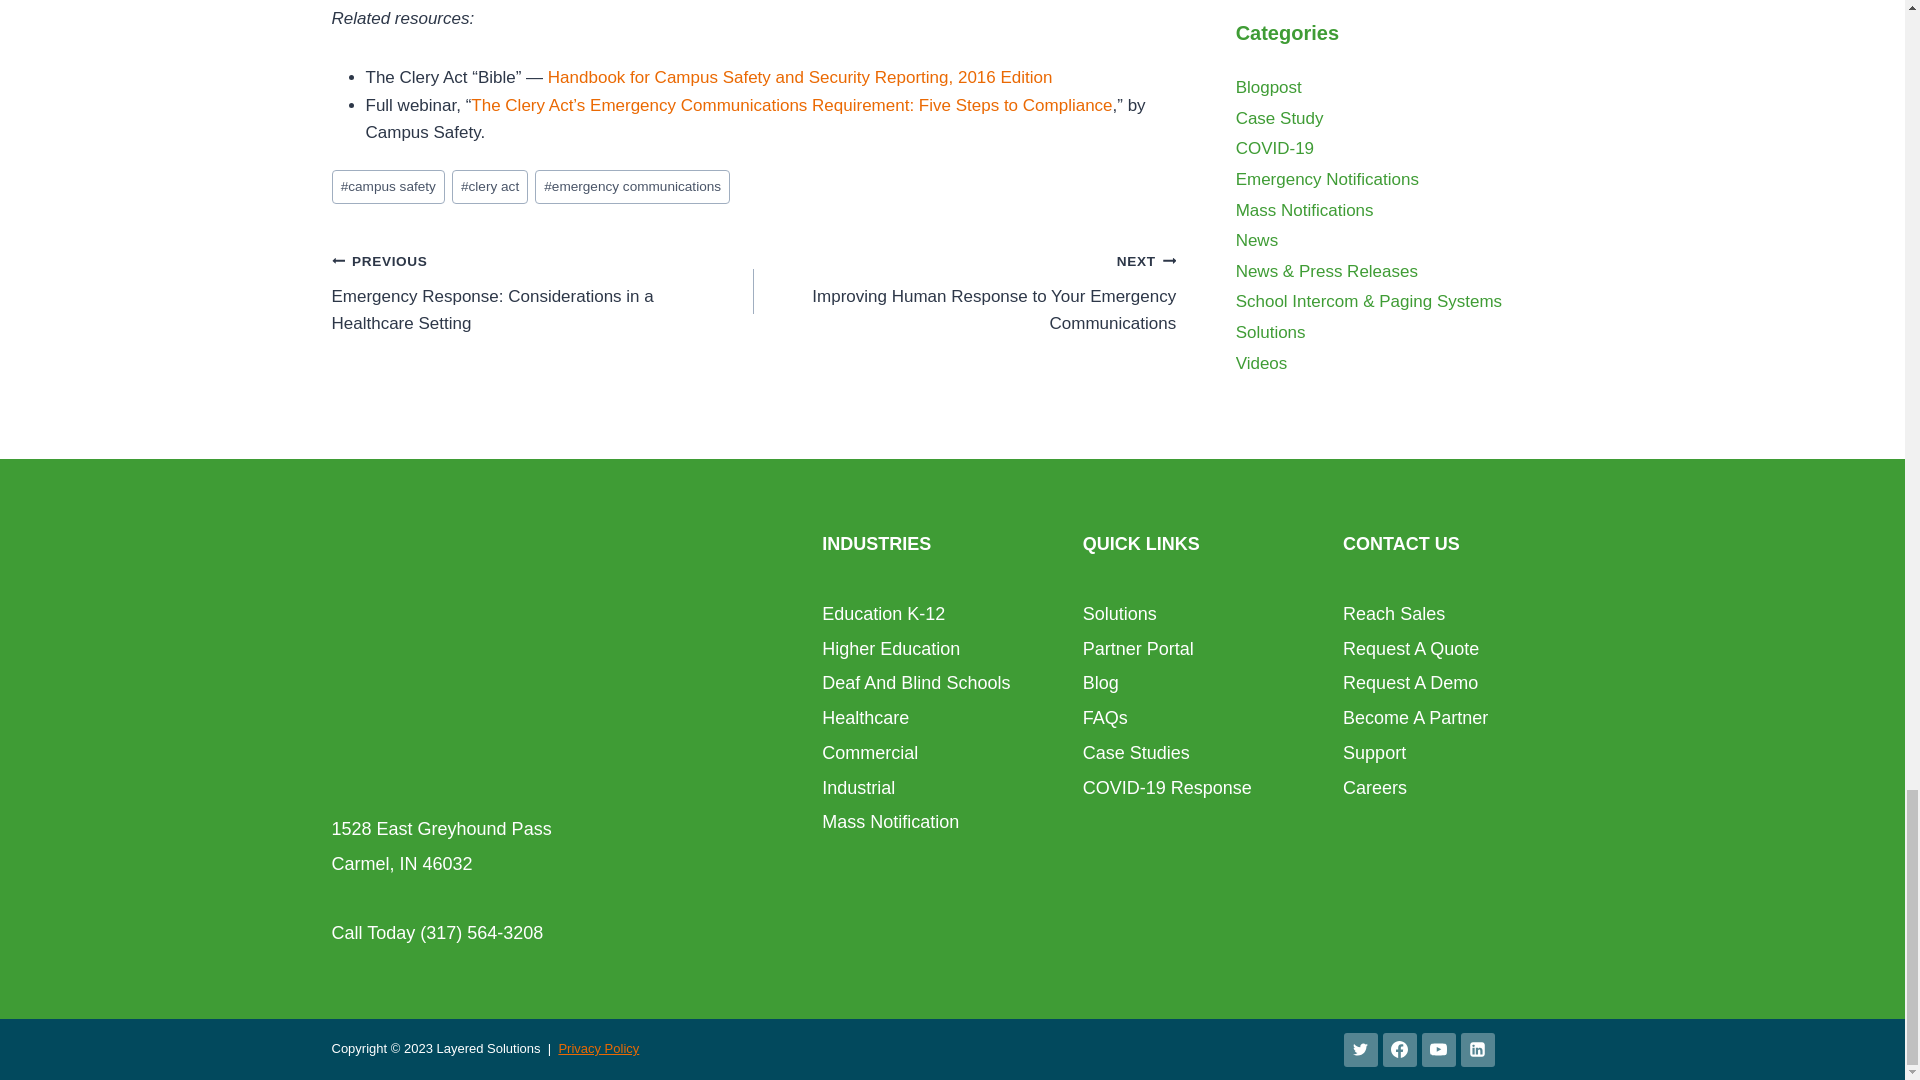  Describe the element at coordinates (632, 187) in the screenshot. I see `emergency communications` at that location.